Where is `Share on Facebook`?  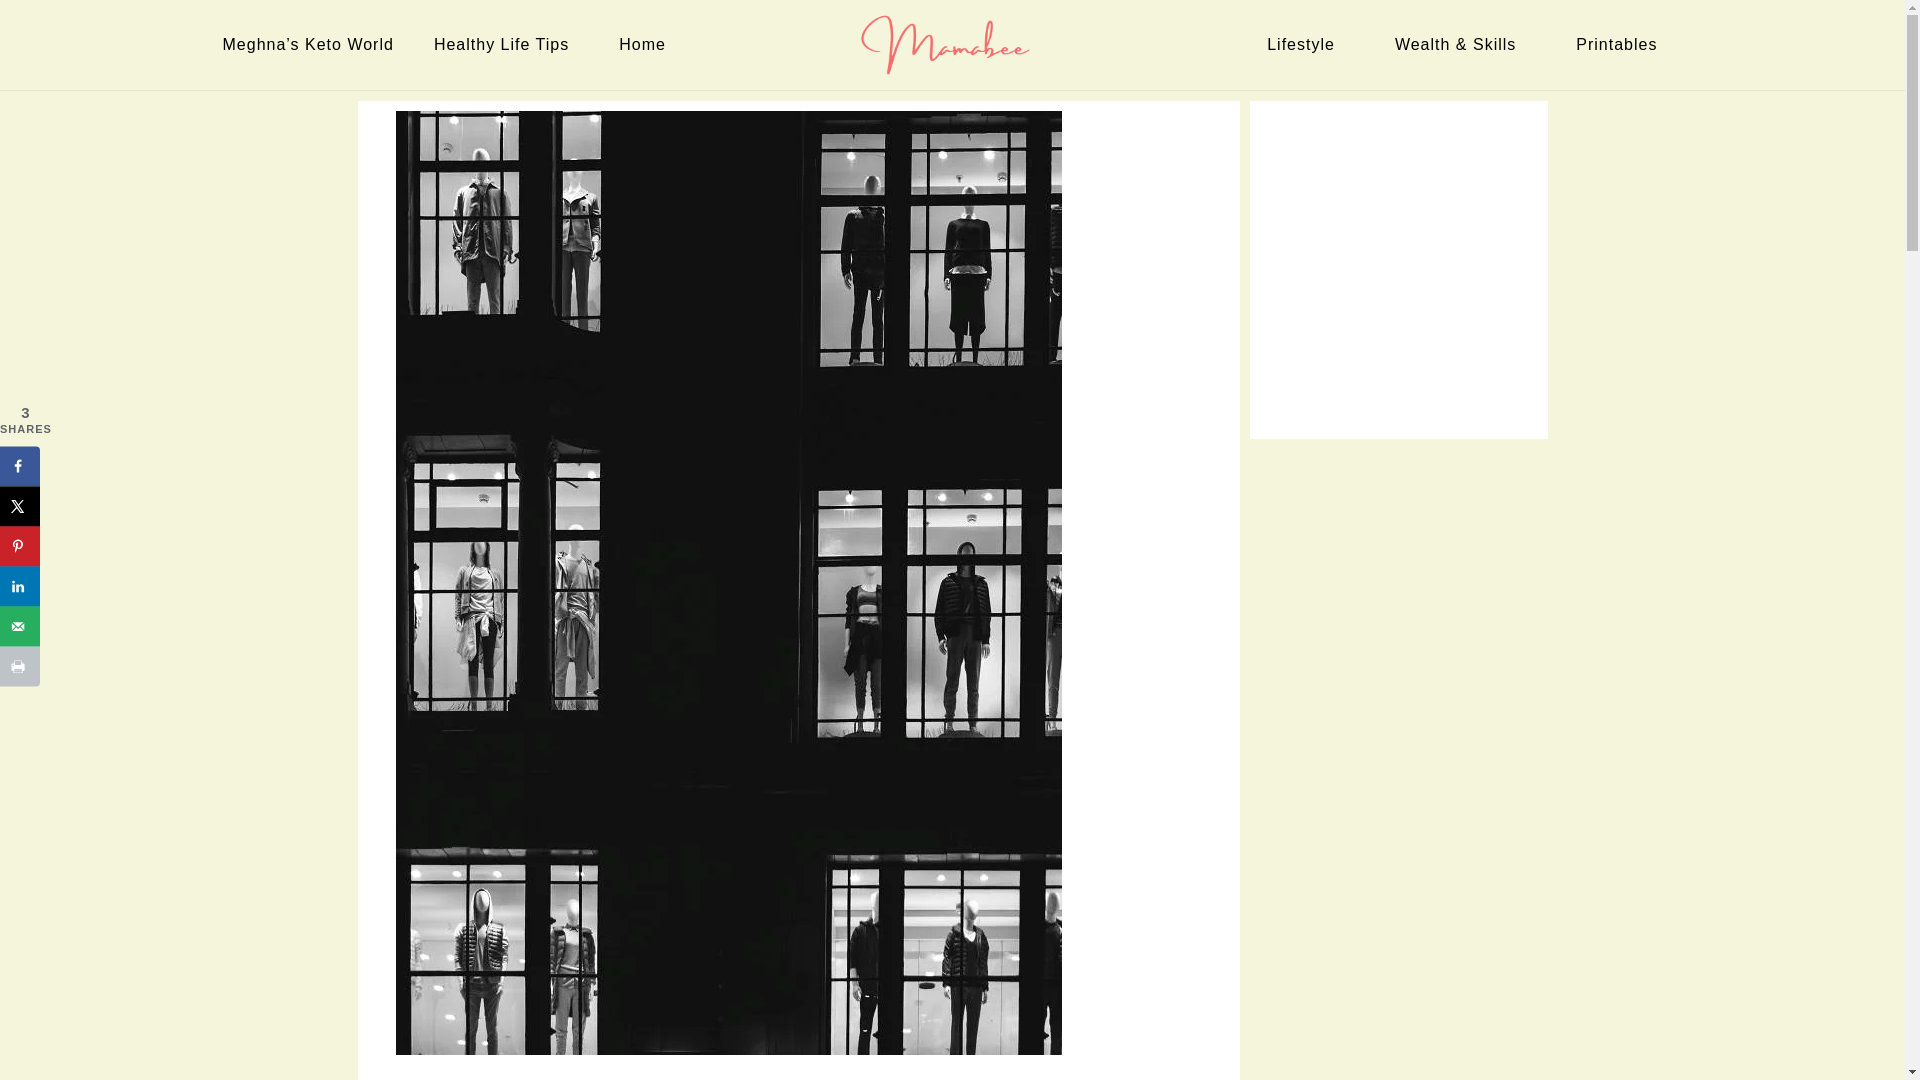 Share on Facebook is located at coordinates (20, 466).